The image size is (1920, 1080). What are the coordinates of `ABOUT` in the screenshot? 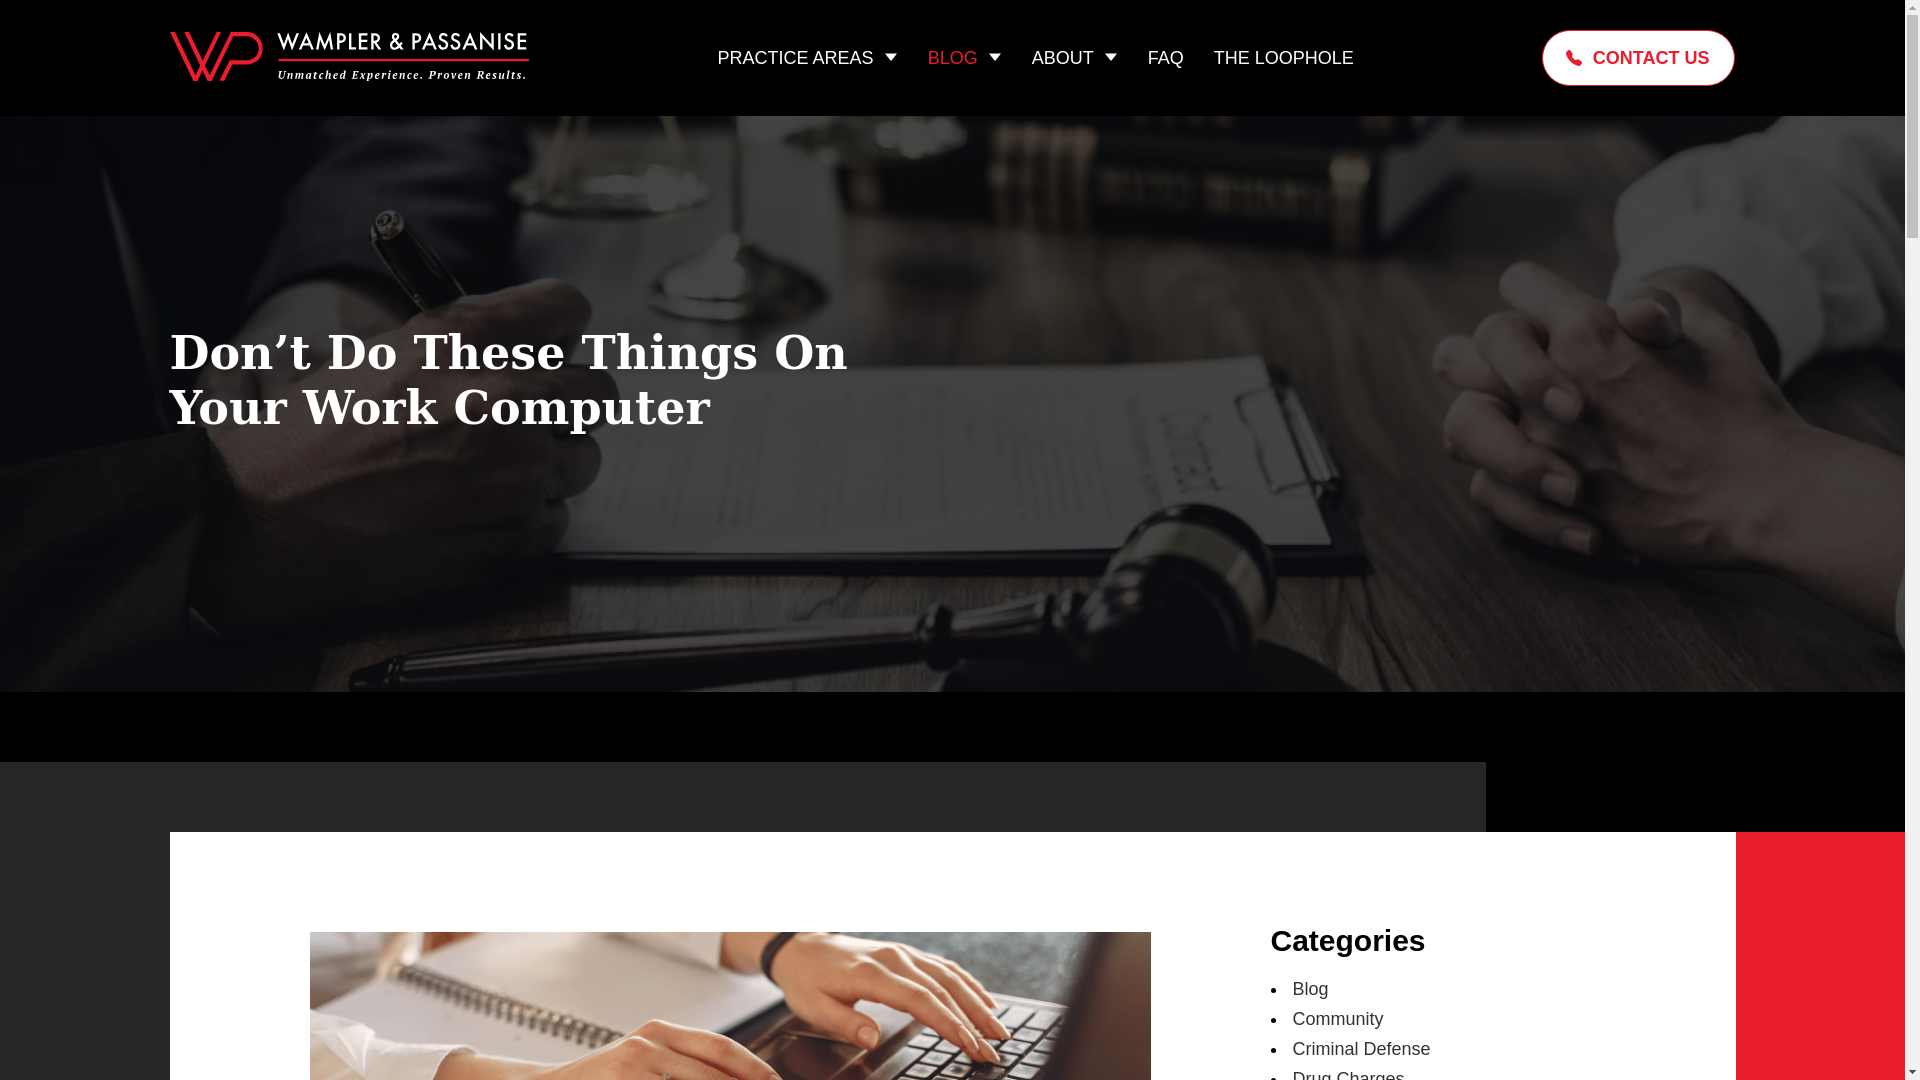 It's located at (1063, 57).